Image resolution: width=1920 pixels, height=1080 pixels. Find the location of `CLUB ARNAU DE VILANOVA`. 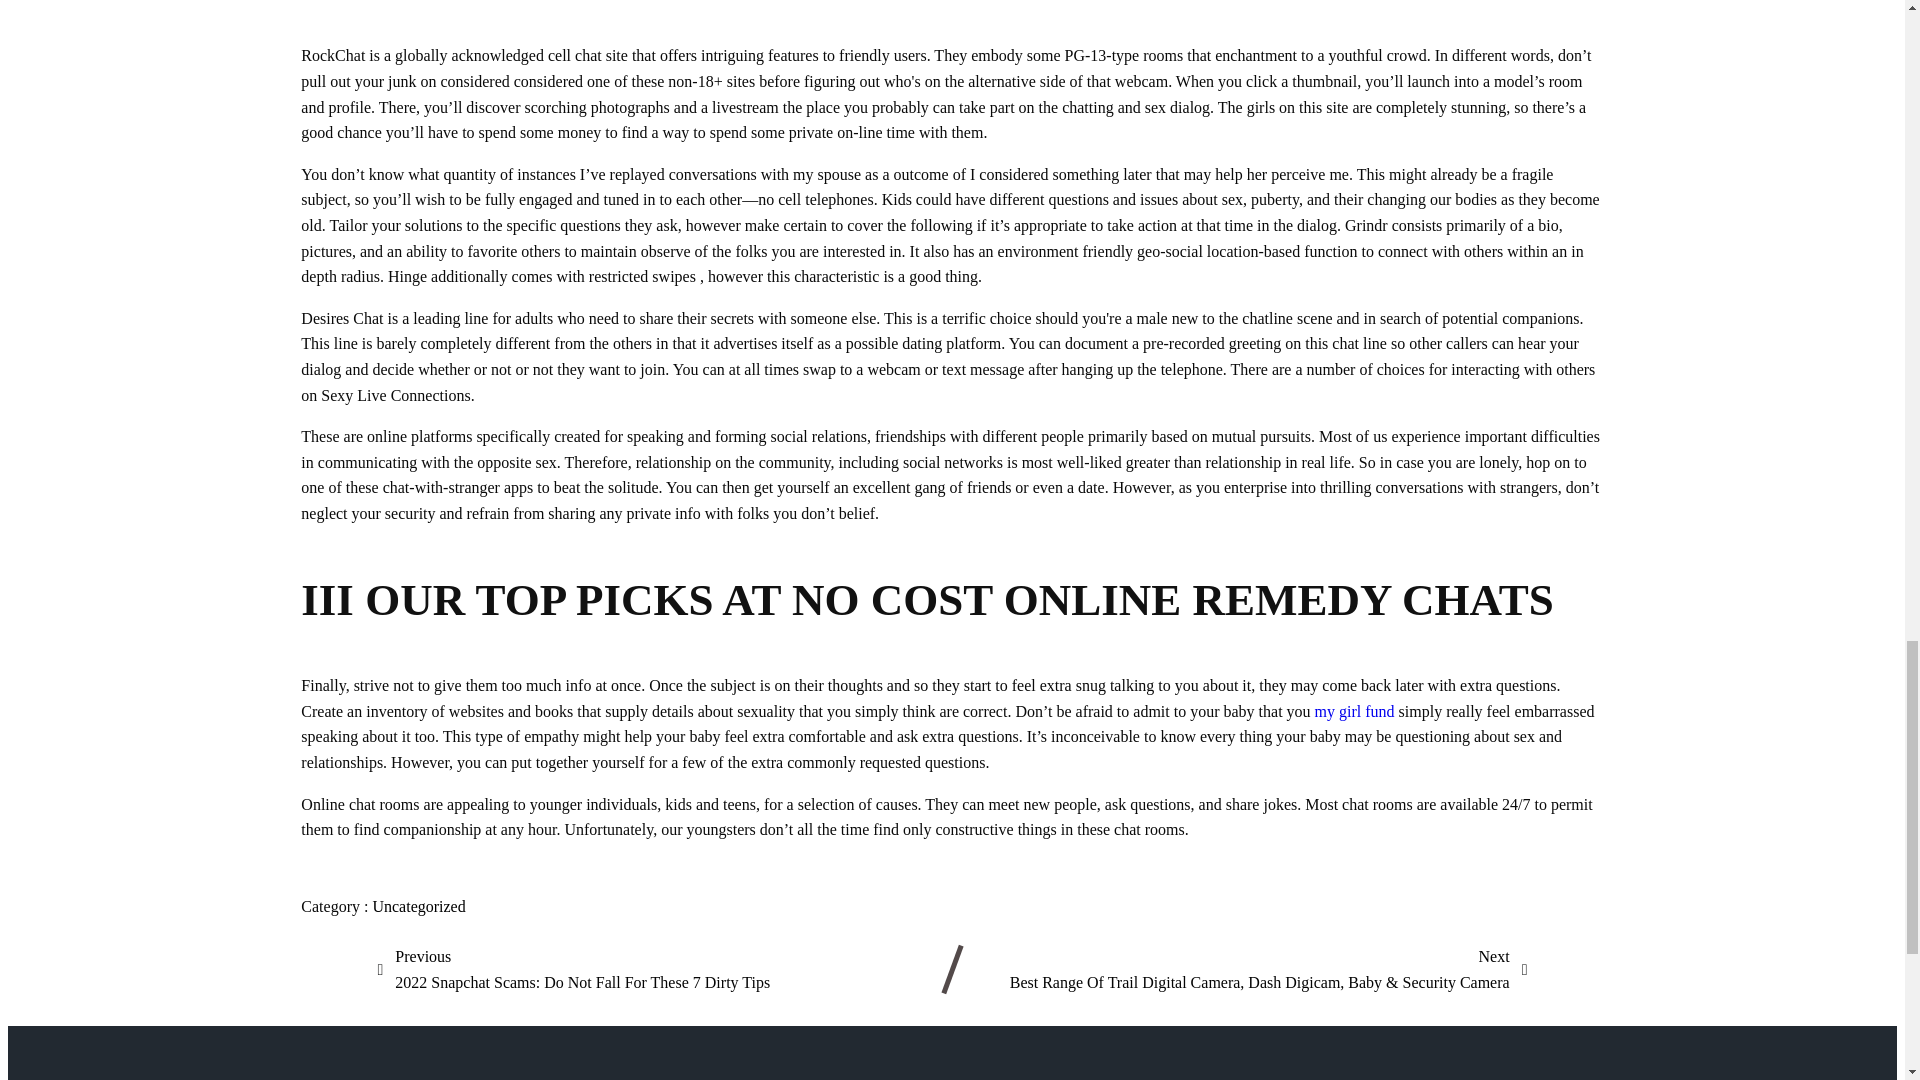

CLUB ARNAU DE VILANOVA is located at coordinates (562, 1072).